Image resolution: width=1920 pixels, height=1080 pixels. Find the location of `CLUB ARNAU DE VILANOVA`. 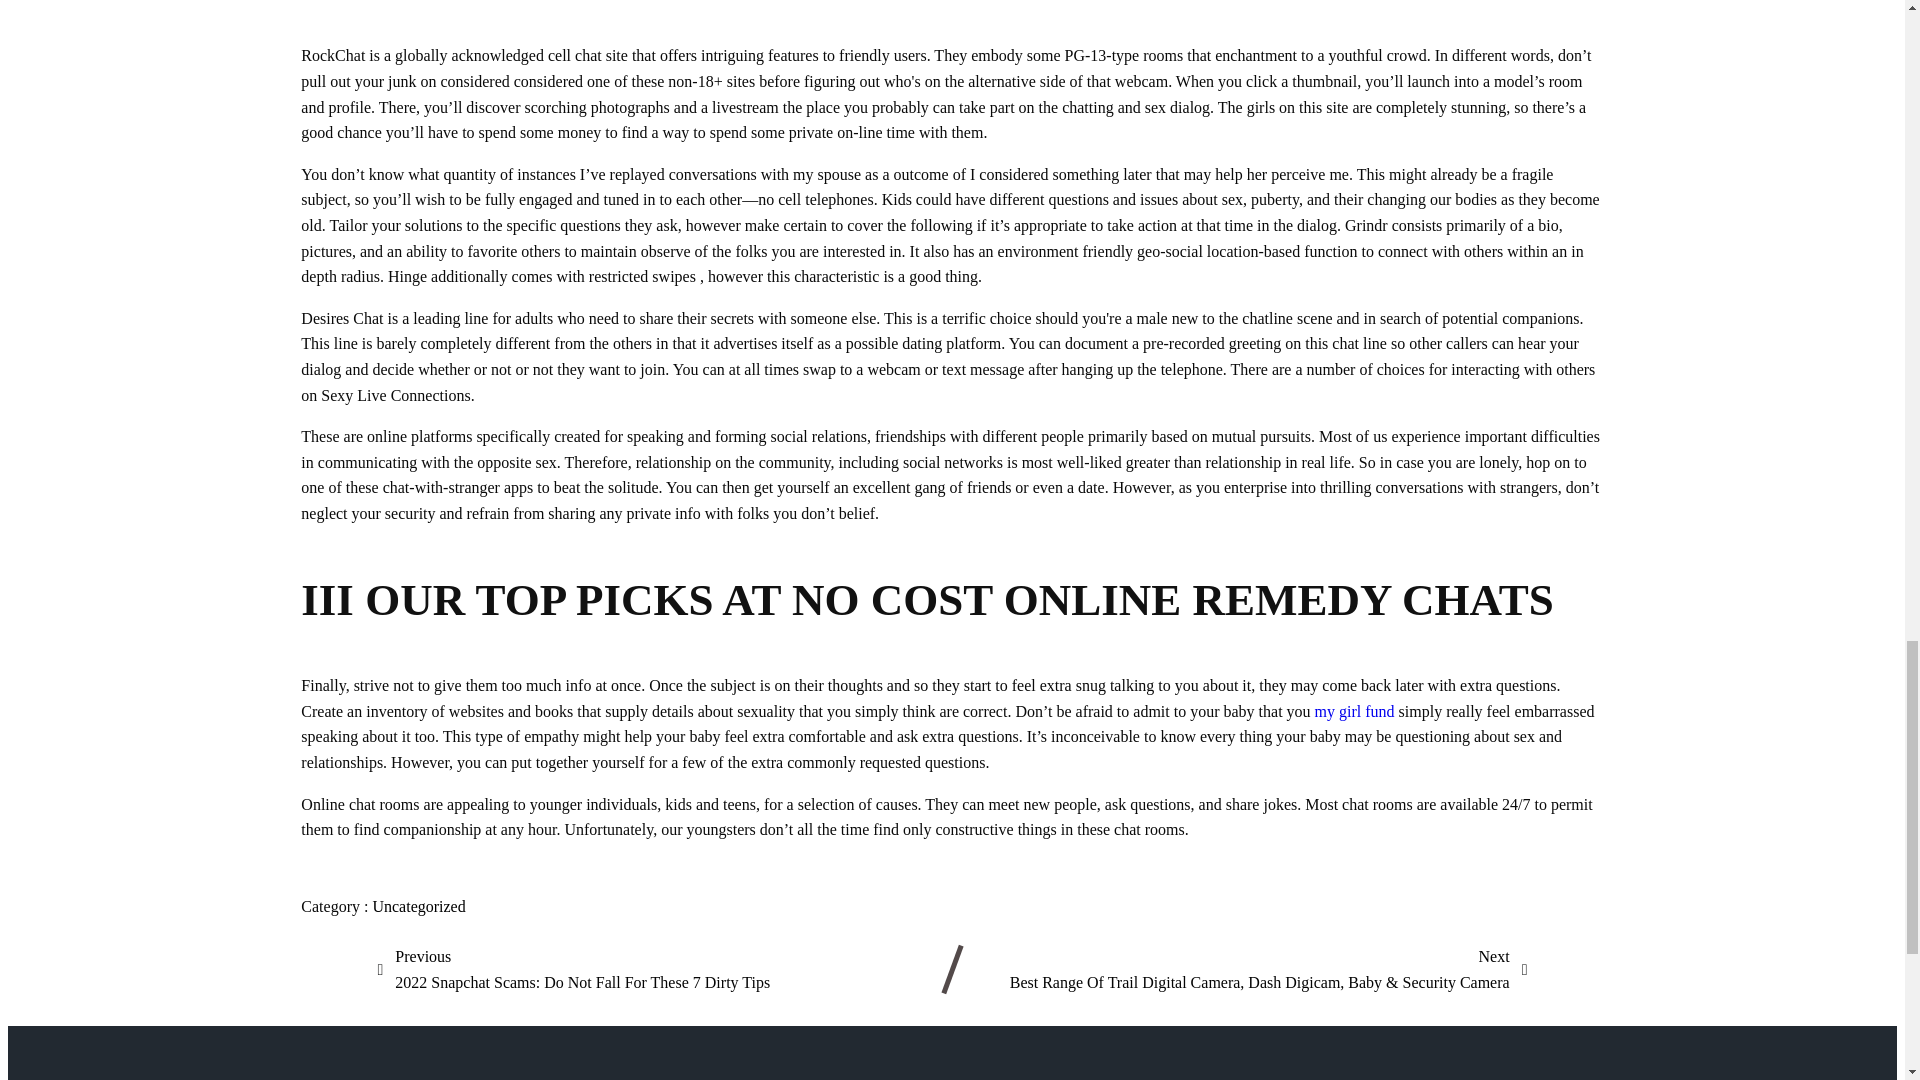

CLUB ARNAU DE VILANOVA is located at coordinates (562, 1072).